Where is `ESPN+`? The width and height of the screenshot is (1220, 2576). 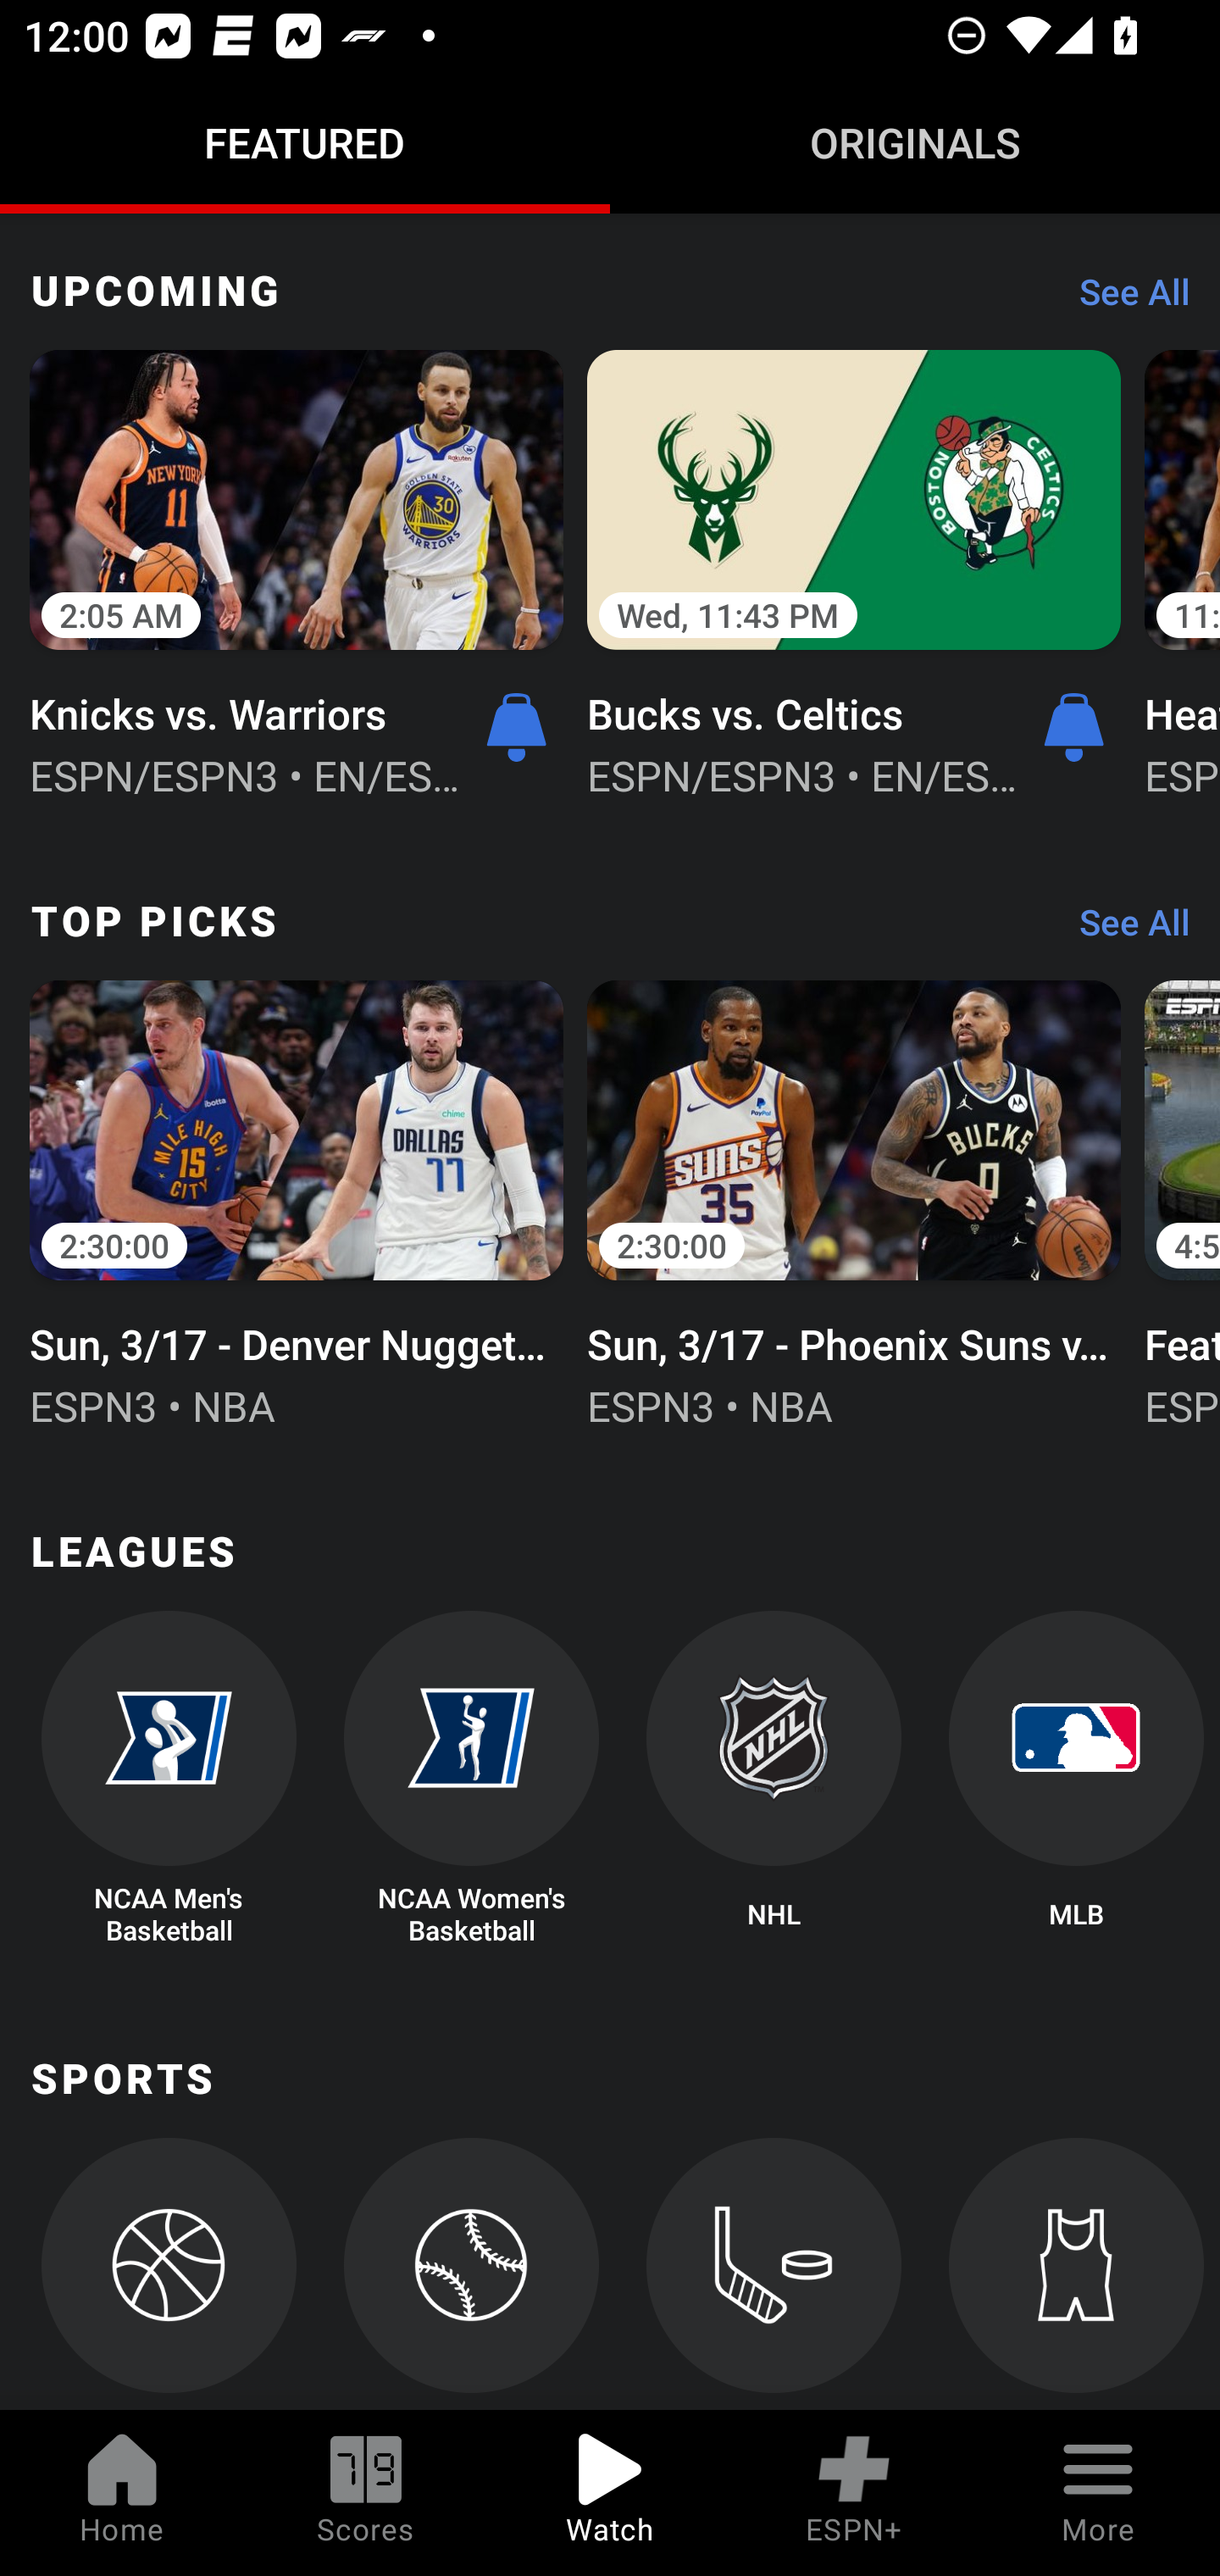 ESPN+ is located at coordinates (854, 2493).